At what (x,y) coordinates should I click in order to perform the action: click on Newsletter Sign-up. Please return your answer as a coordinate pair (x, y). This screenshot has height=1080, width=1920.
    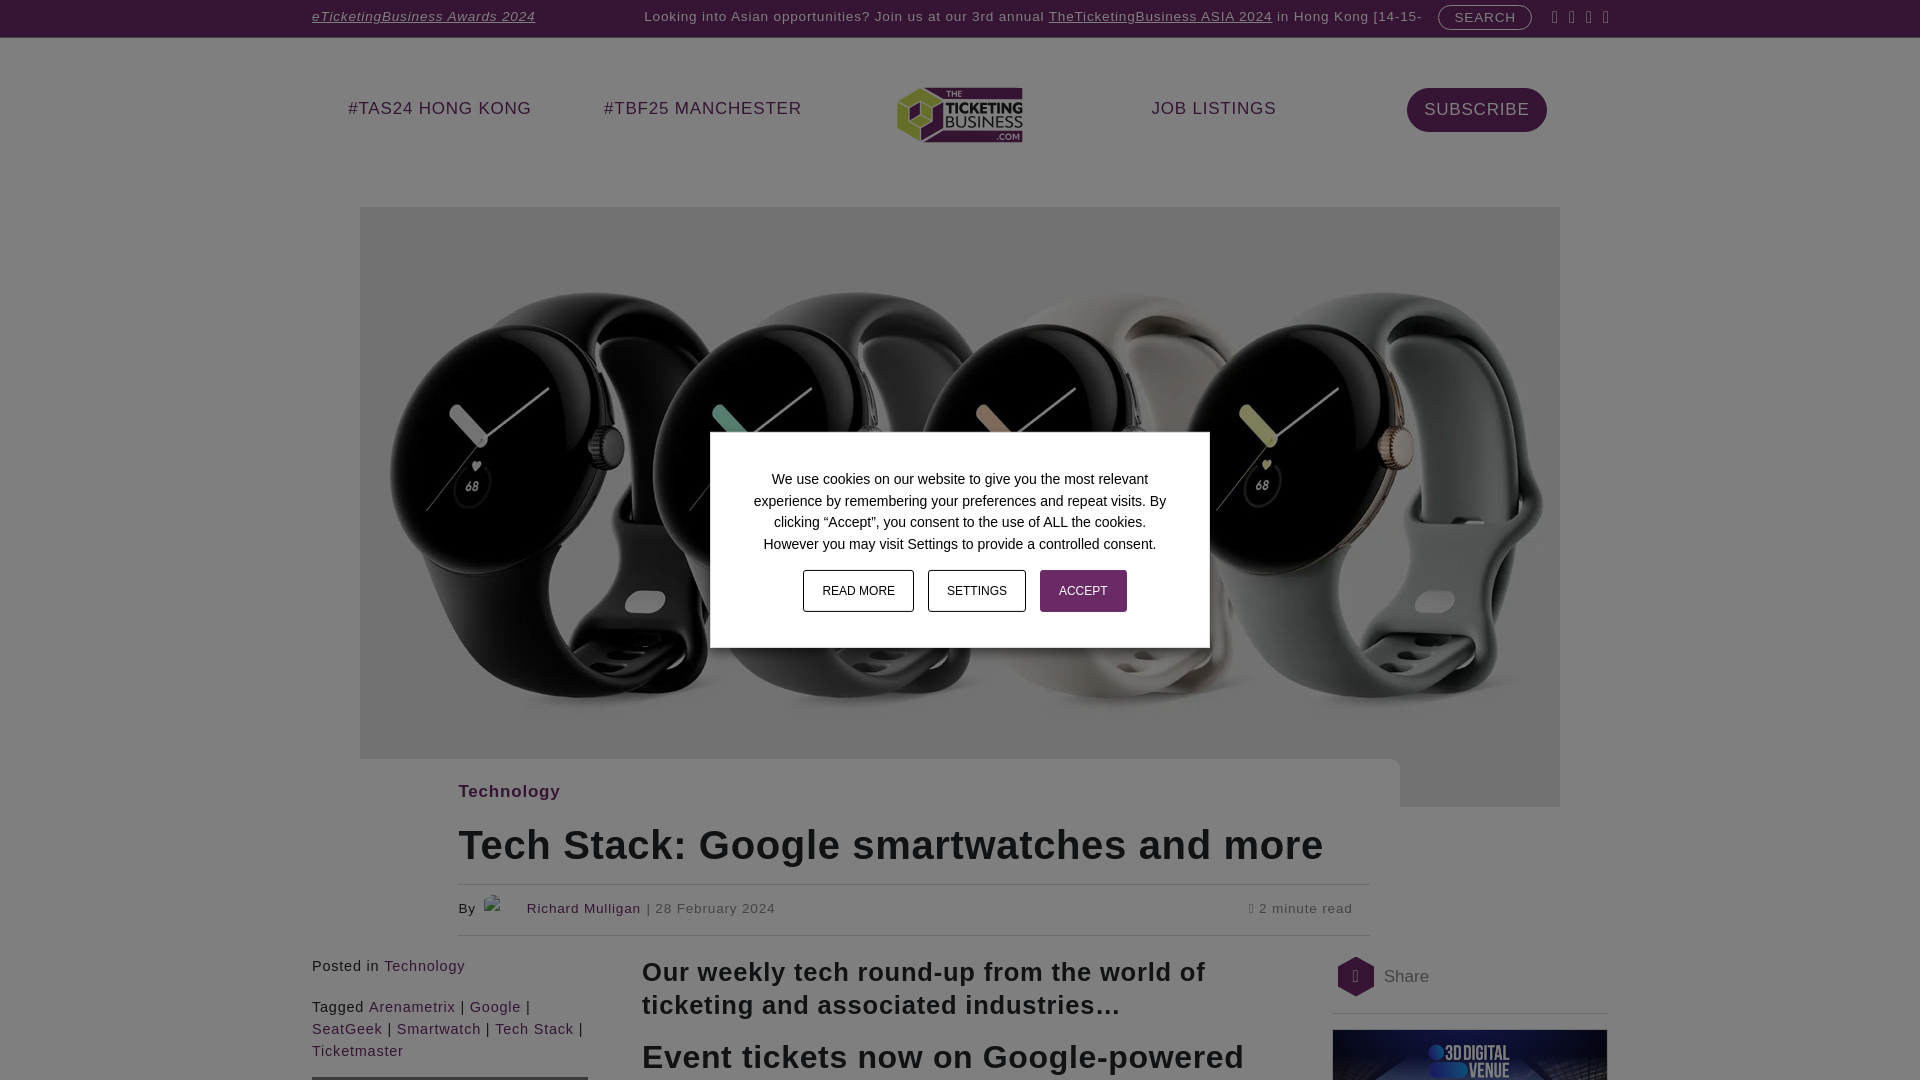
    Looking at the image, I should click on (1476, 109).